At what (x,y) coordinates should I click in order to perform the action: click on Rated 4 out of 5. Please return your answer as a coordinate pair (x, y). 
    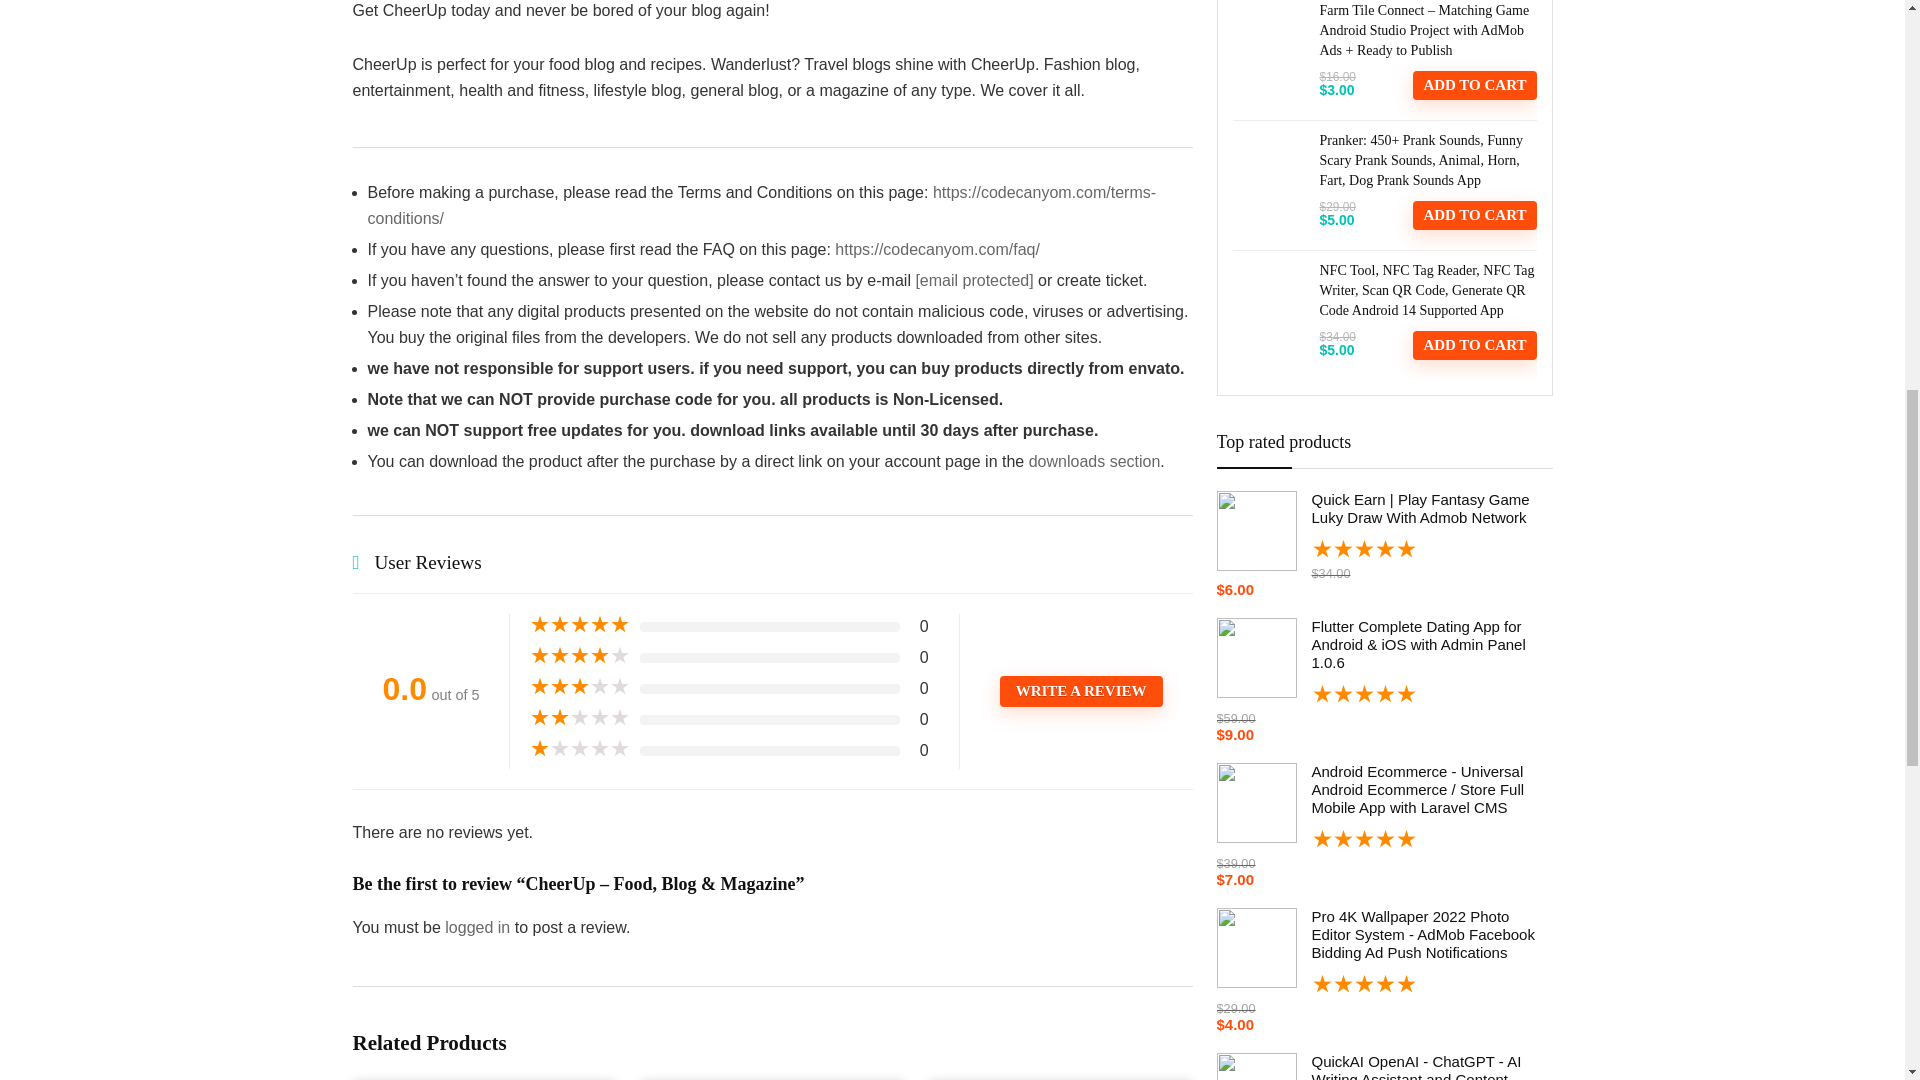
    Looking at the image, I should click on (579, 655).